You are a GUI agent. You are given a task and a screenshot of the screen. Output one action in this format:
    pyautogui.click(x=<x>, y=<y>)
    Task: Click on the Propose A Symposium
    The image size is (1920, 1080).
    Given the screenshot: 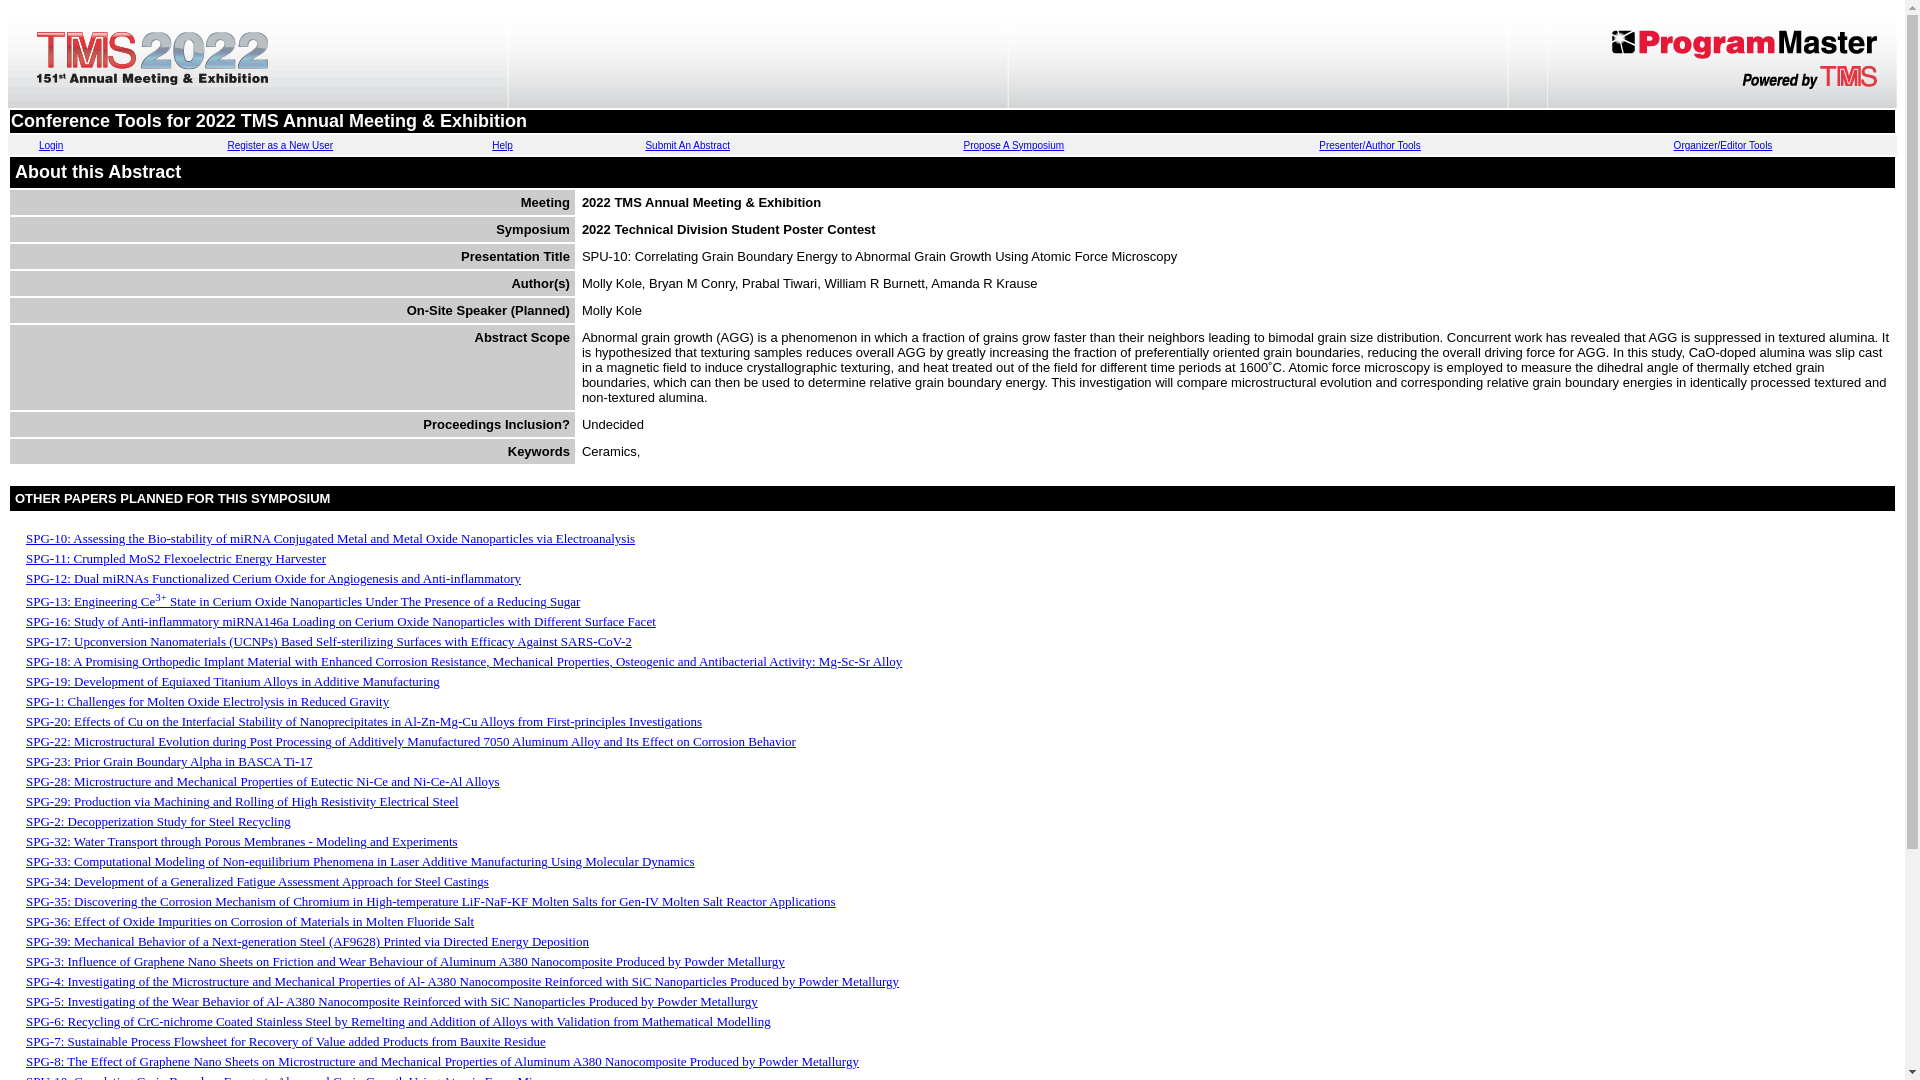 What is the action you would take?
    pyautogui.click(x=1014, y=146)
    